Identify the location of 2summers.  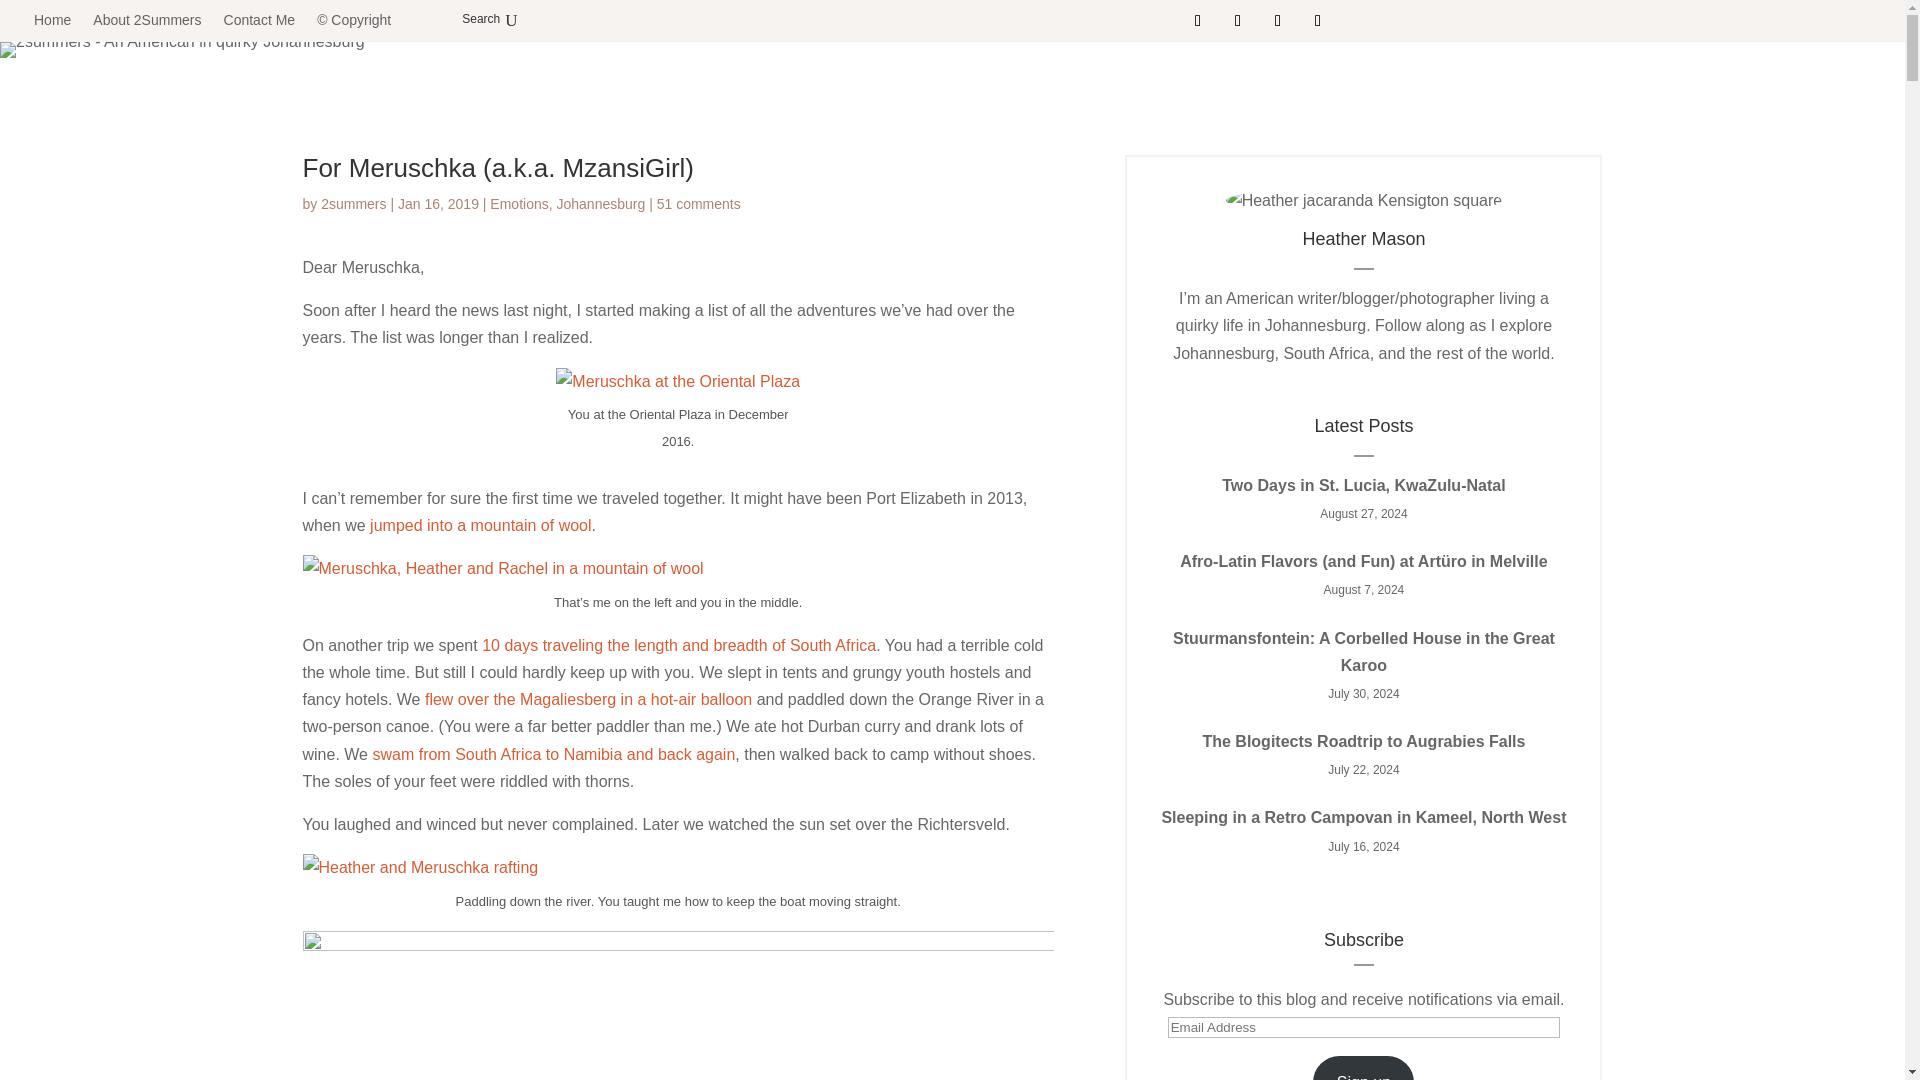
(352, 203).